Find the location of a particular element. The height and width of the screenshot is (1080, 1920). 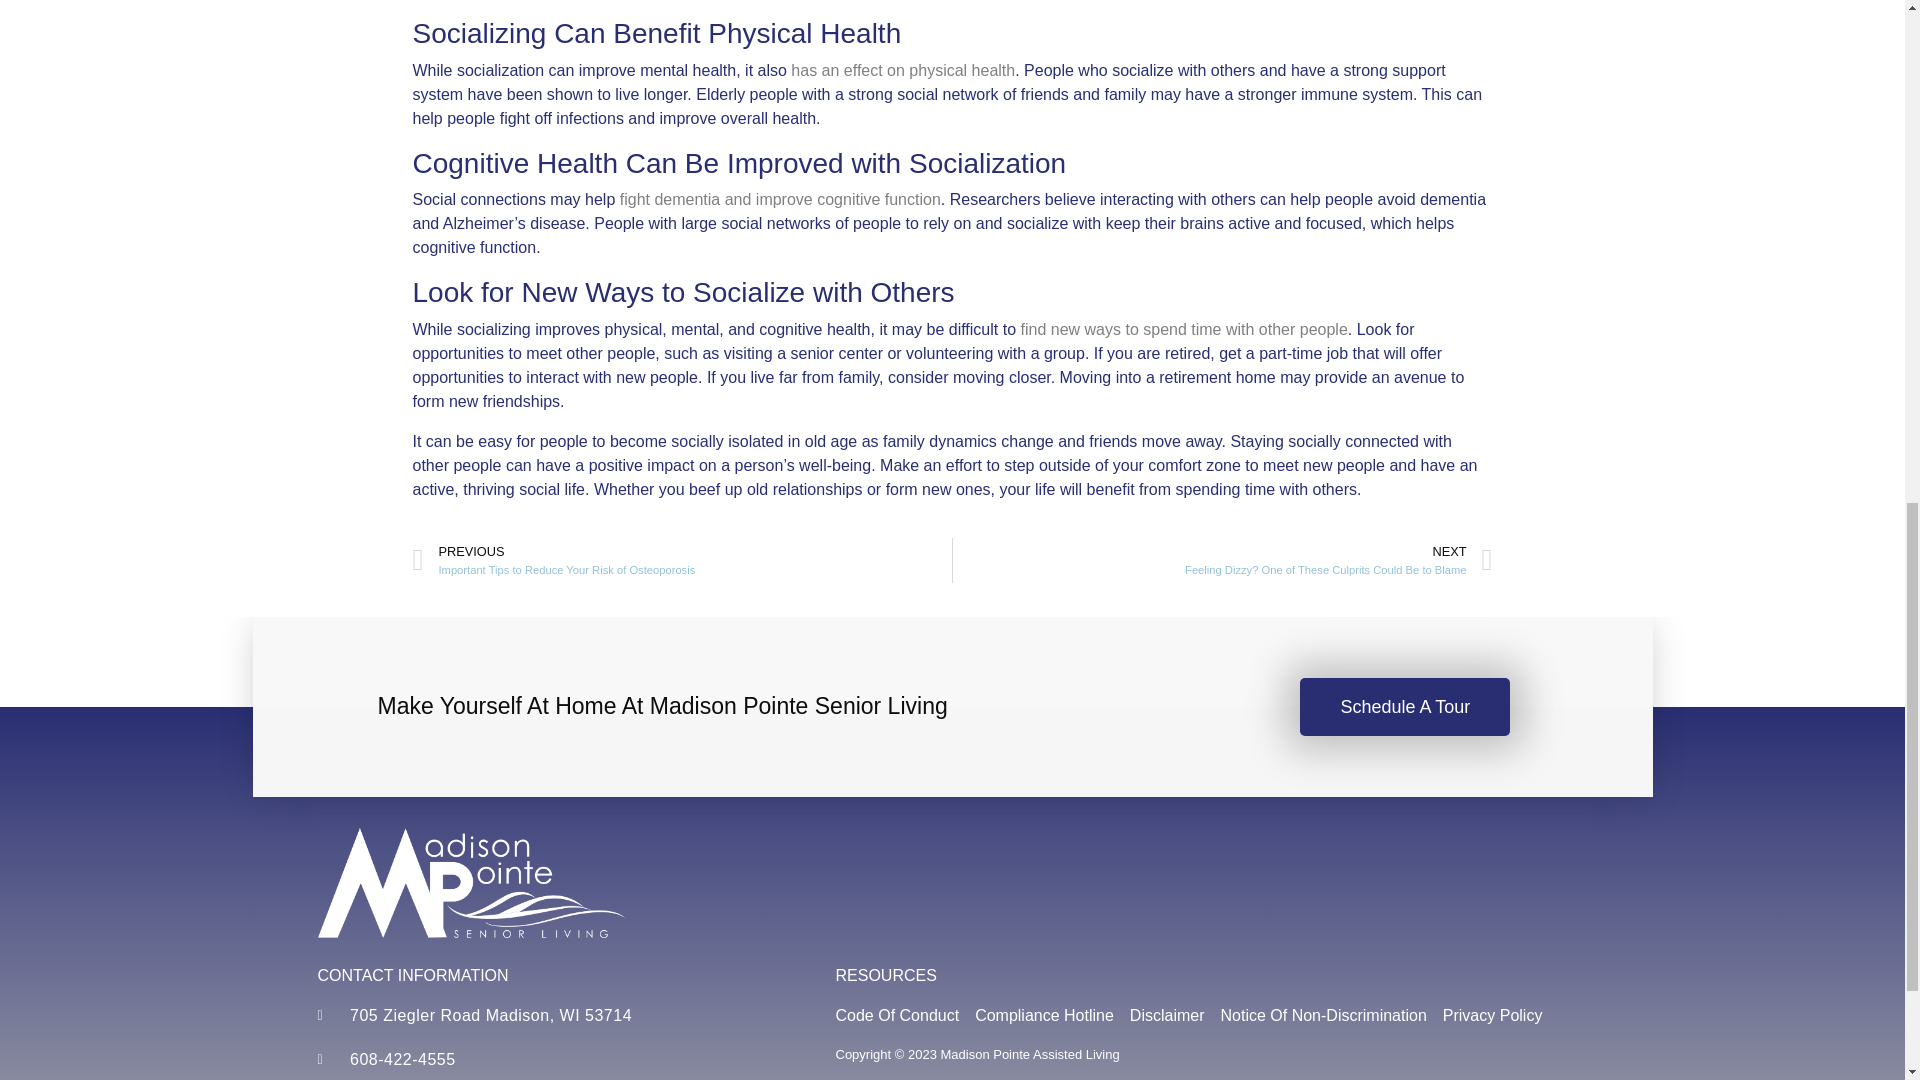

Code Of Conduct is located at coordinates (1324, 1016).